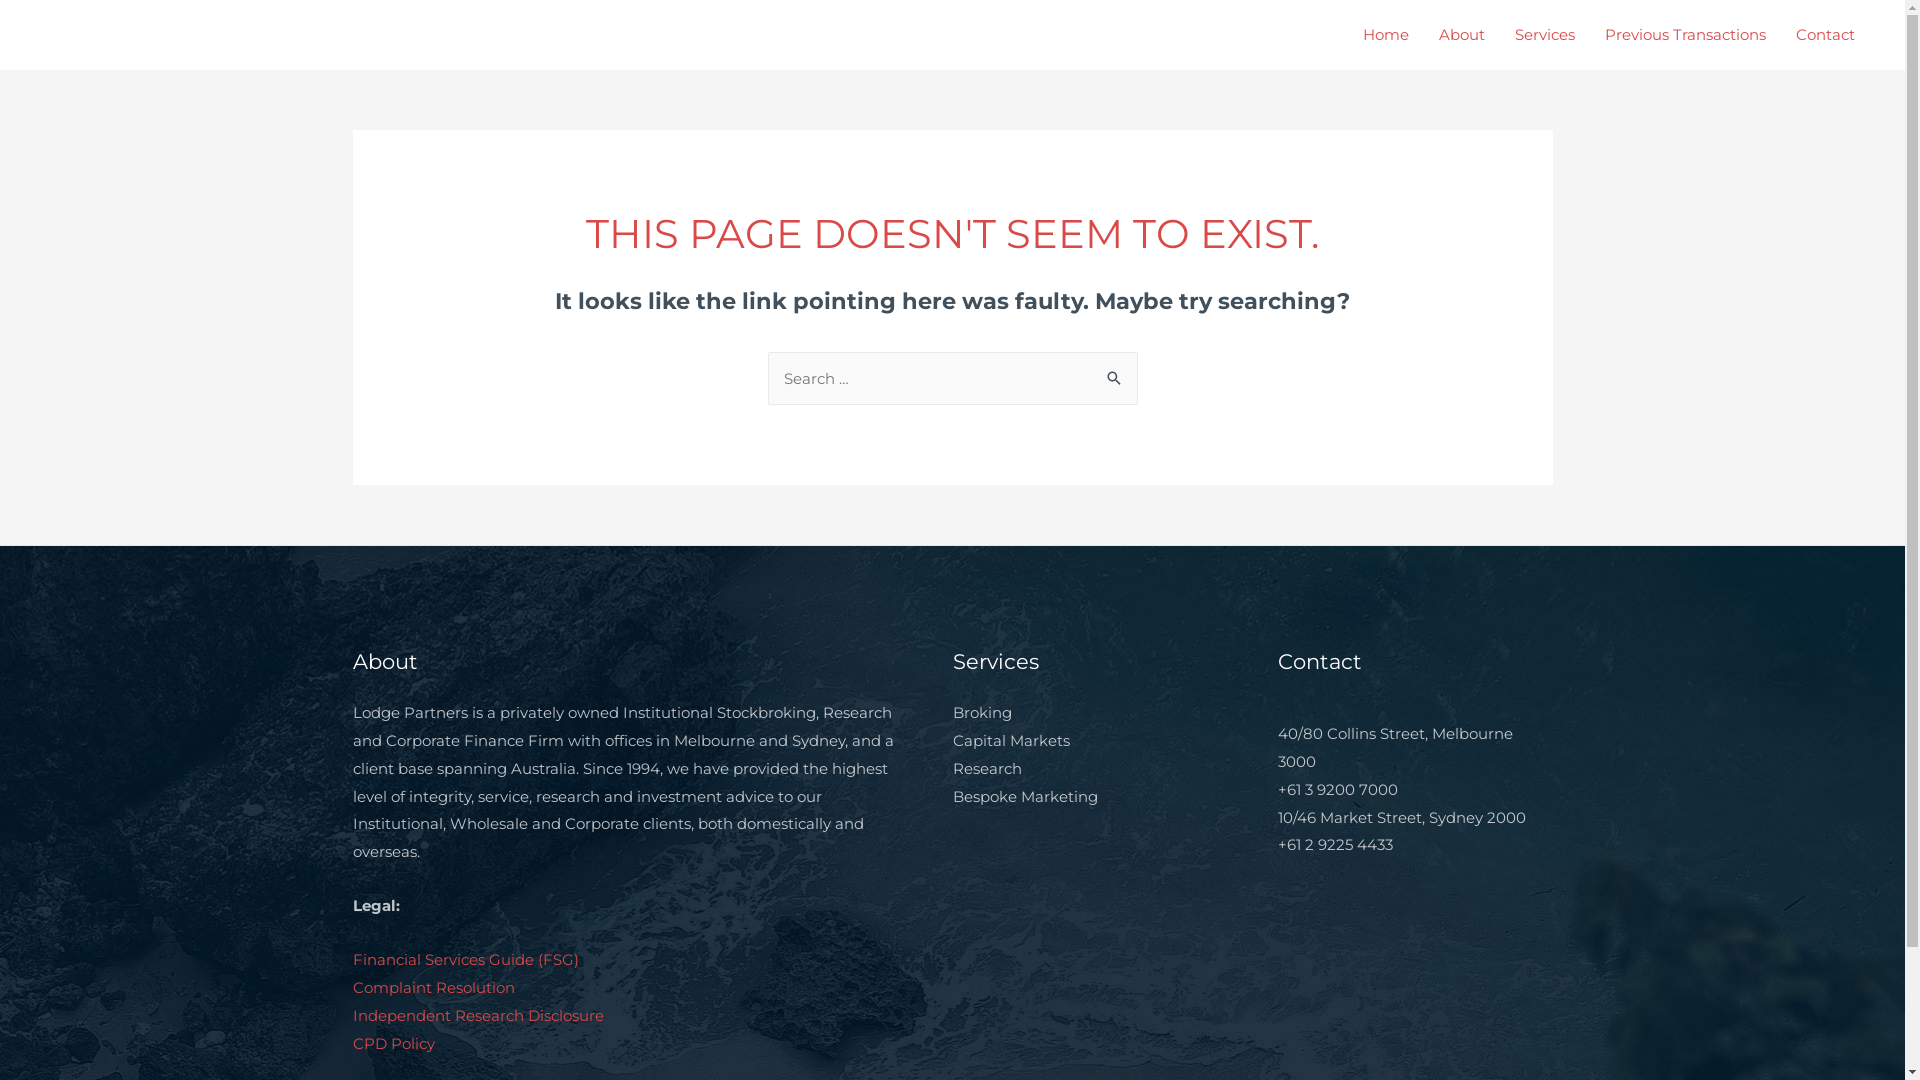 The height and width of the screenshot is (1080, 1920). I want to click on Contact, so click(1826, 35).